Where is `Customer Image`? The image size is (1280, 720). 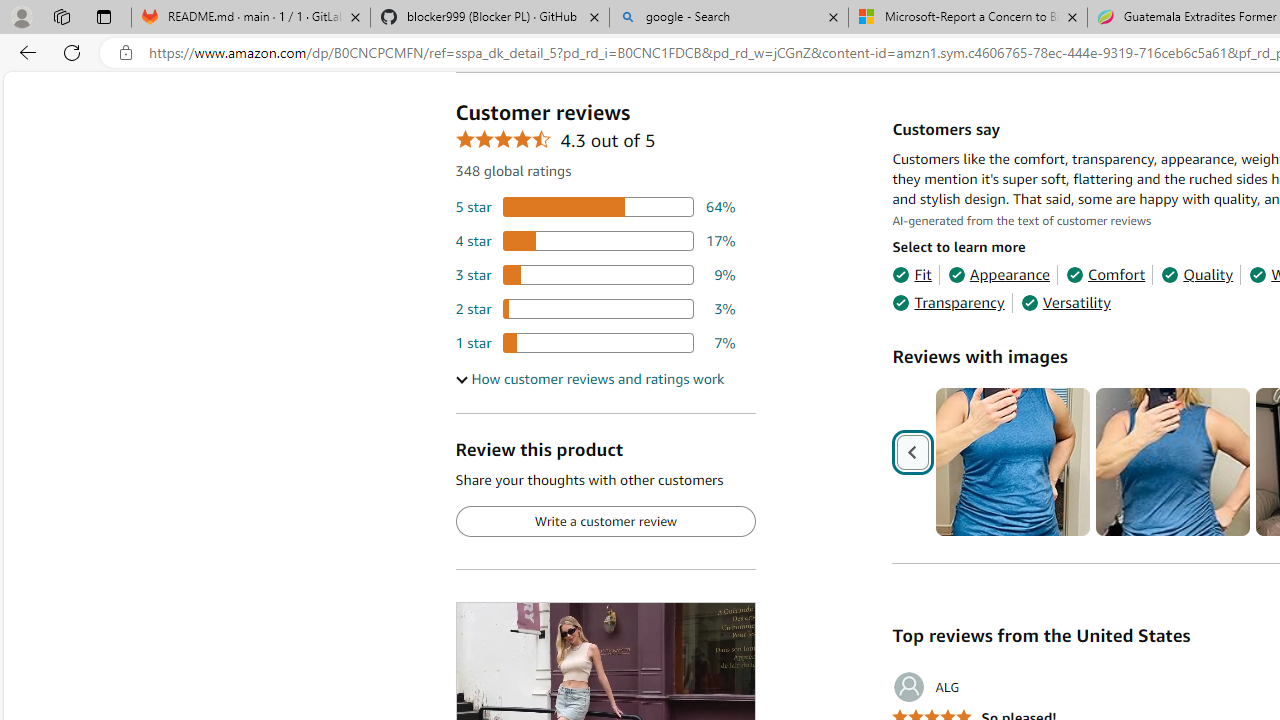
Customer Image is located at coordinates (1172, 462).